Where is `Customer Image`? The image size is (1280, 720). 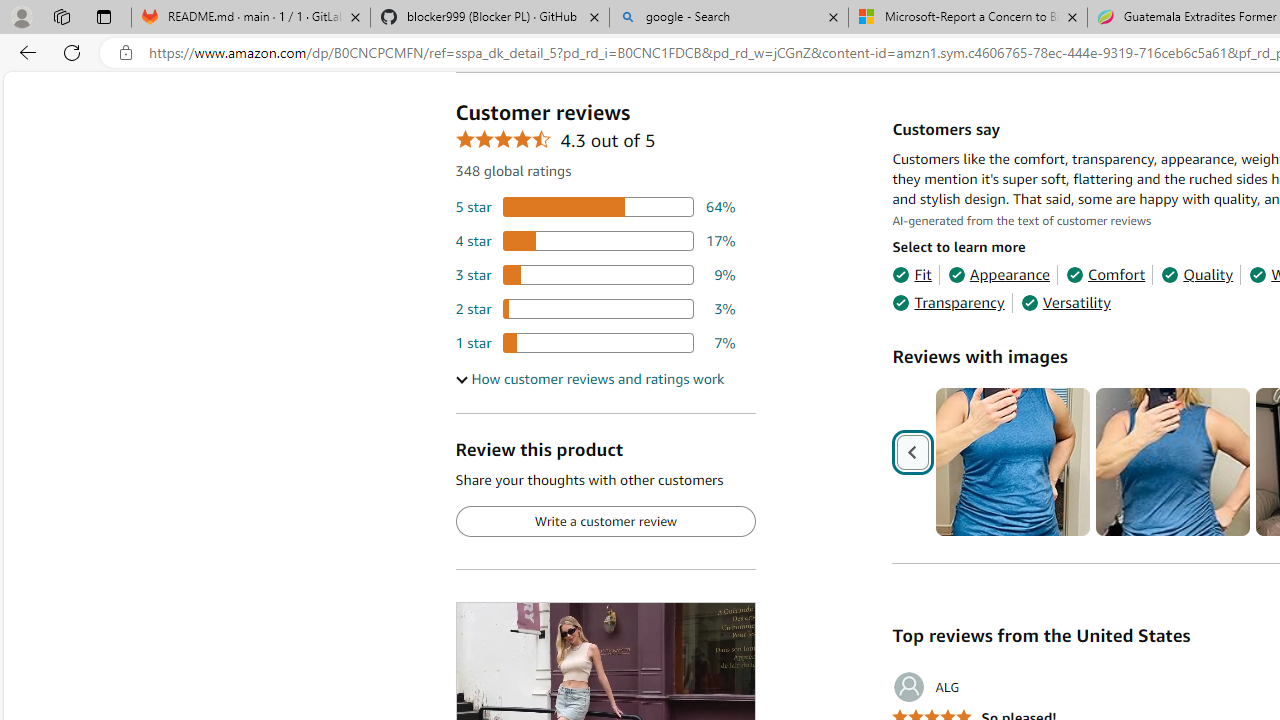
Customer Image is located at coordinates (1172, 462).